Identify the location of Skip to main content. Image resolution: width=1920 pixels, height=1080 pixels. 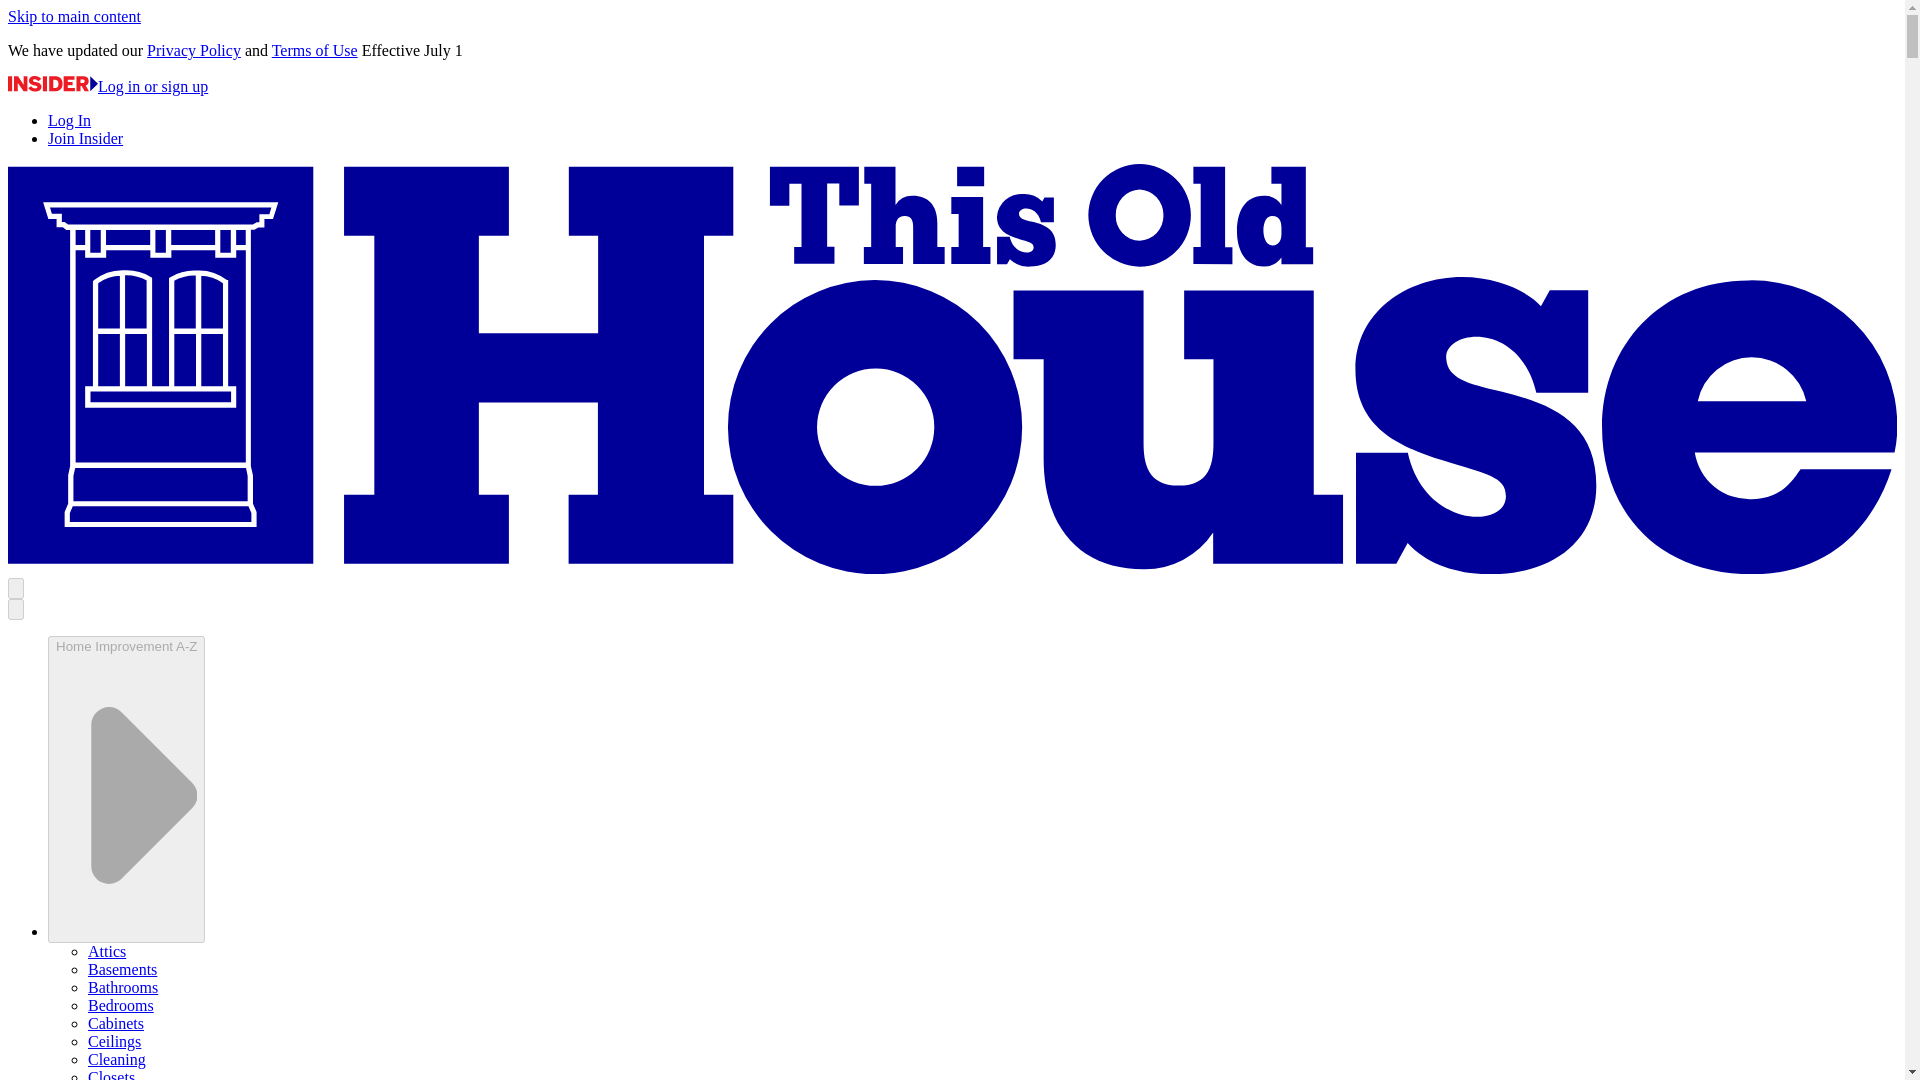
(74, 16).